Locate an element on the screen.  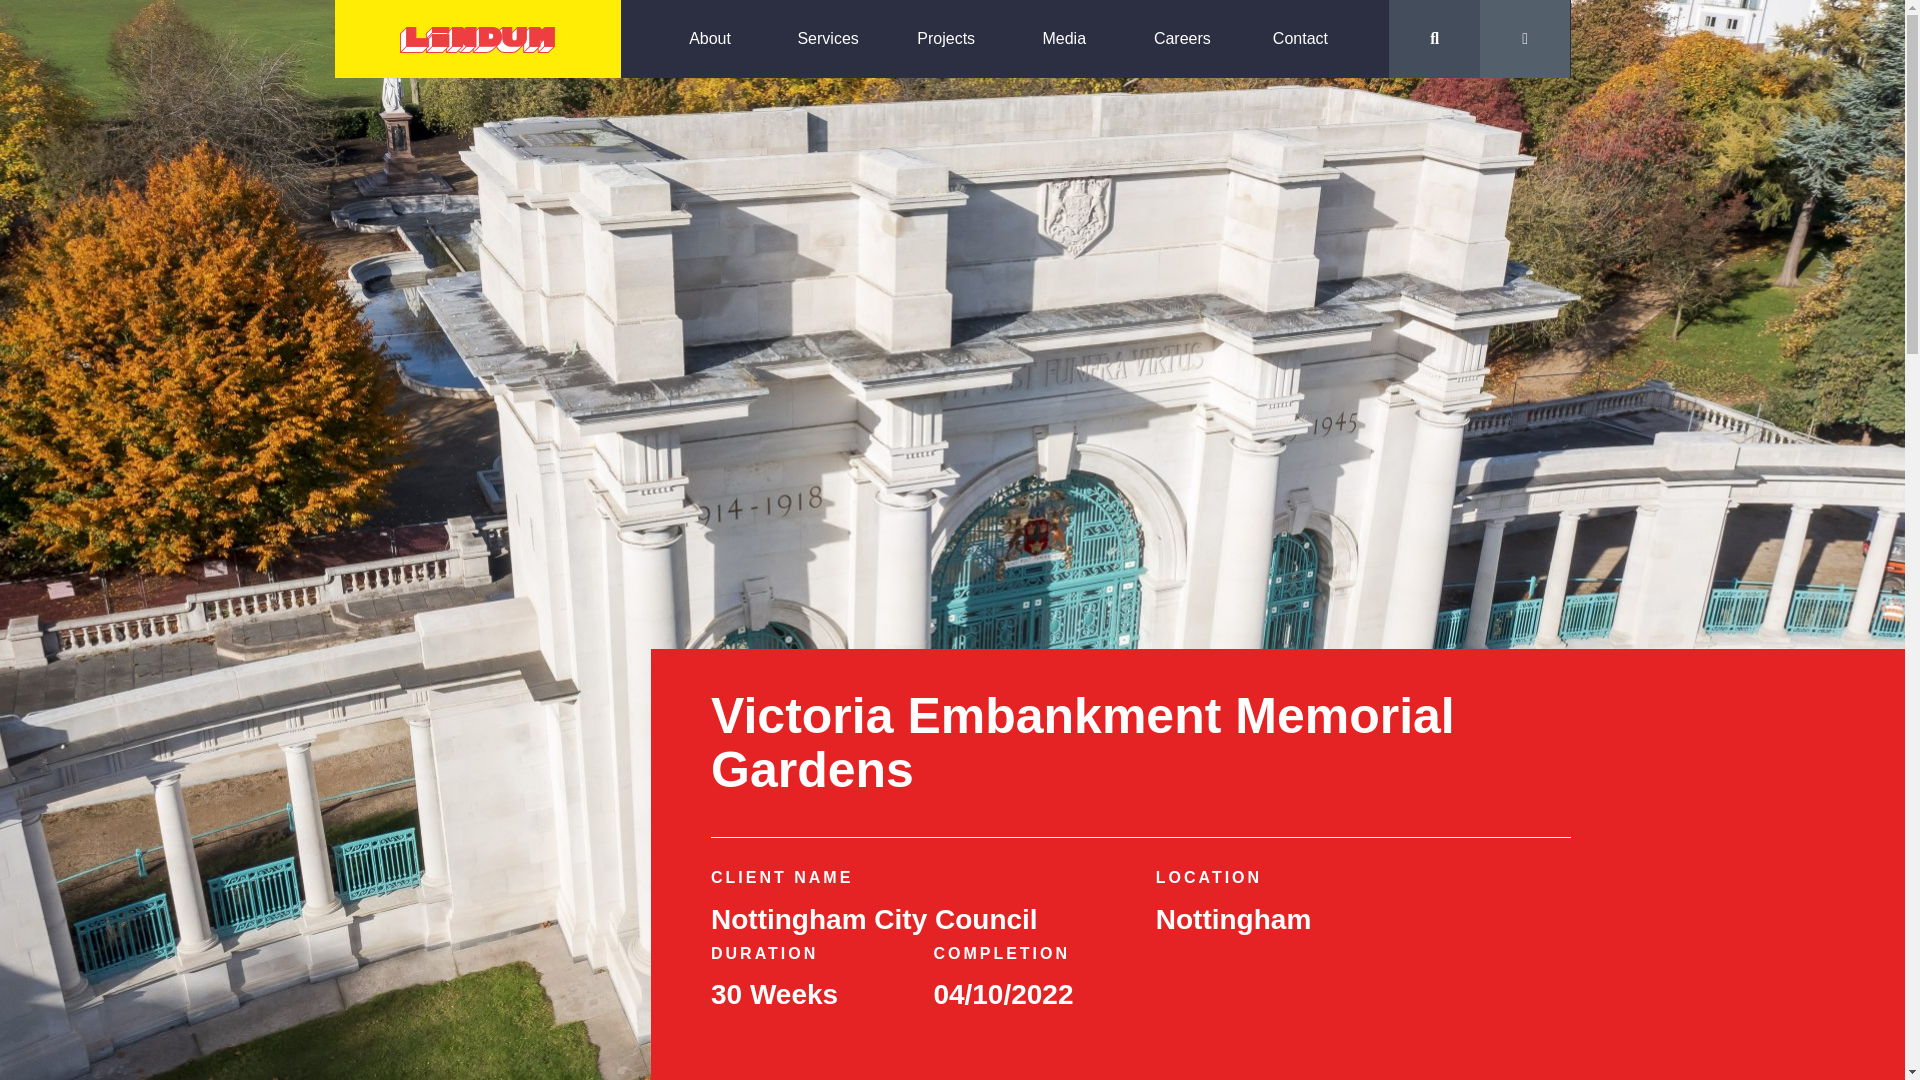
Media is located at coordinates (1064, 38).